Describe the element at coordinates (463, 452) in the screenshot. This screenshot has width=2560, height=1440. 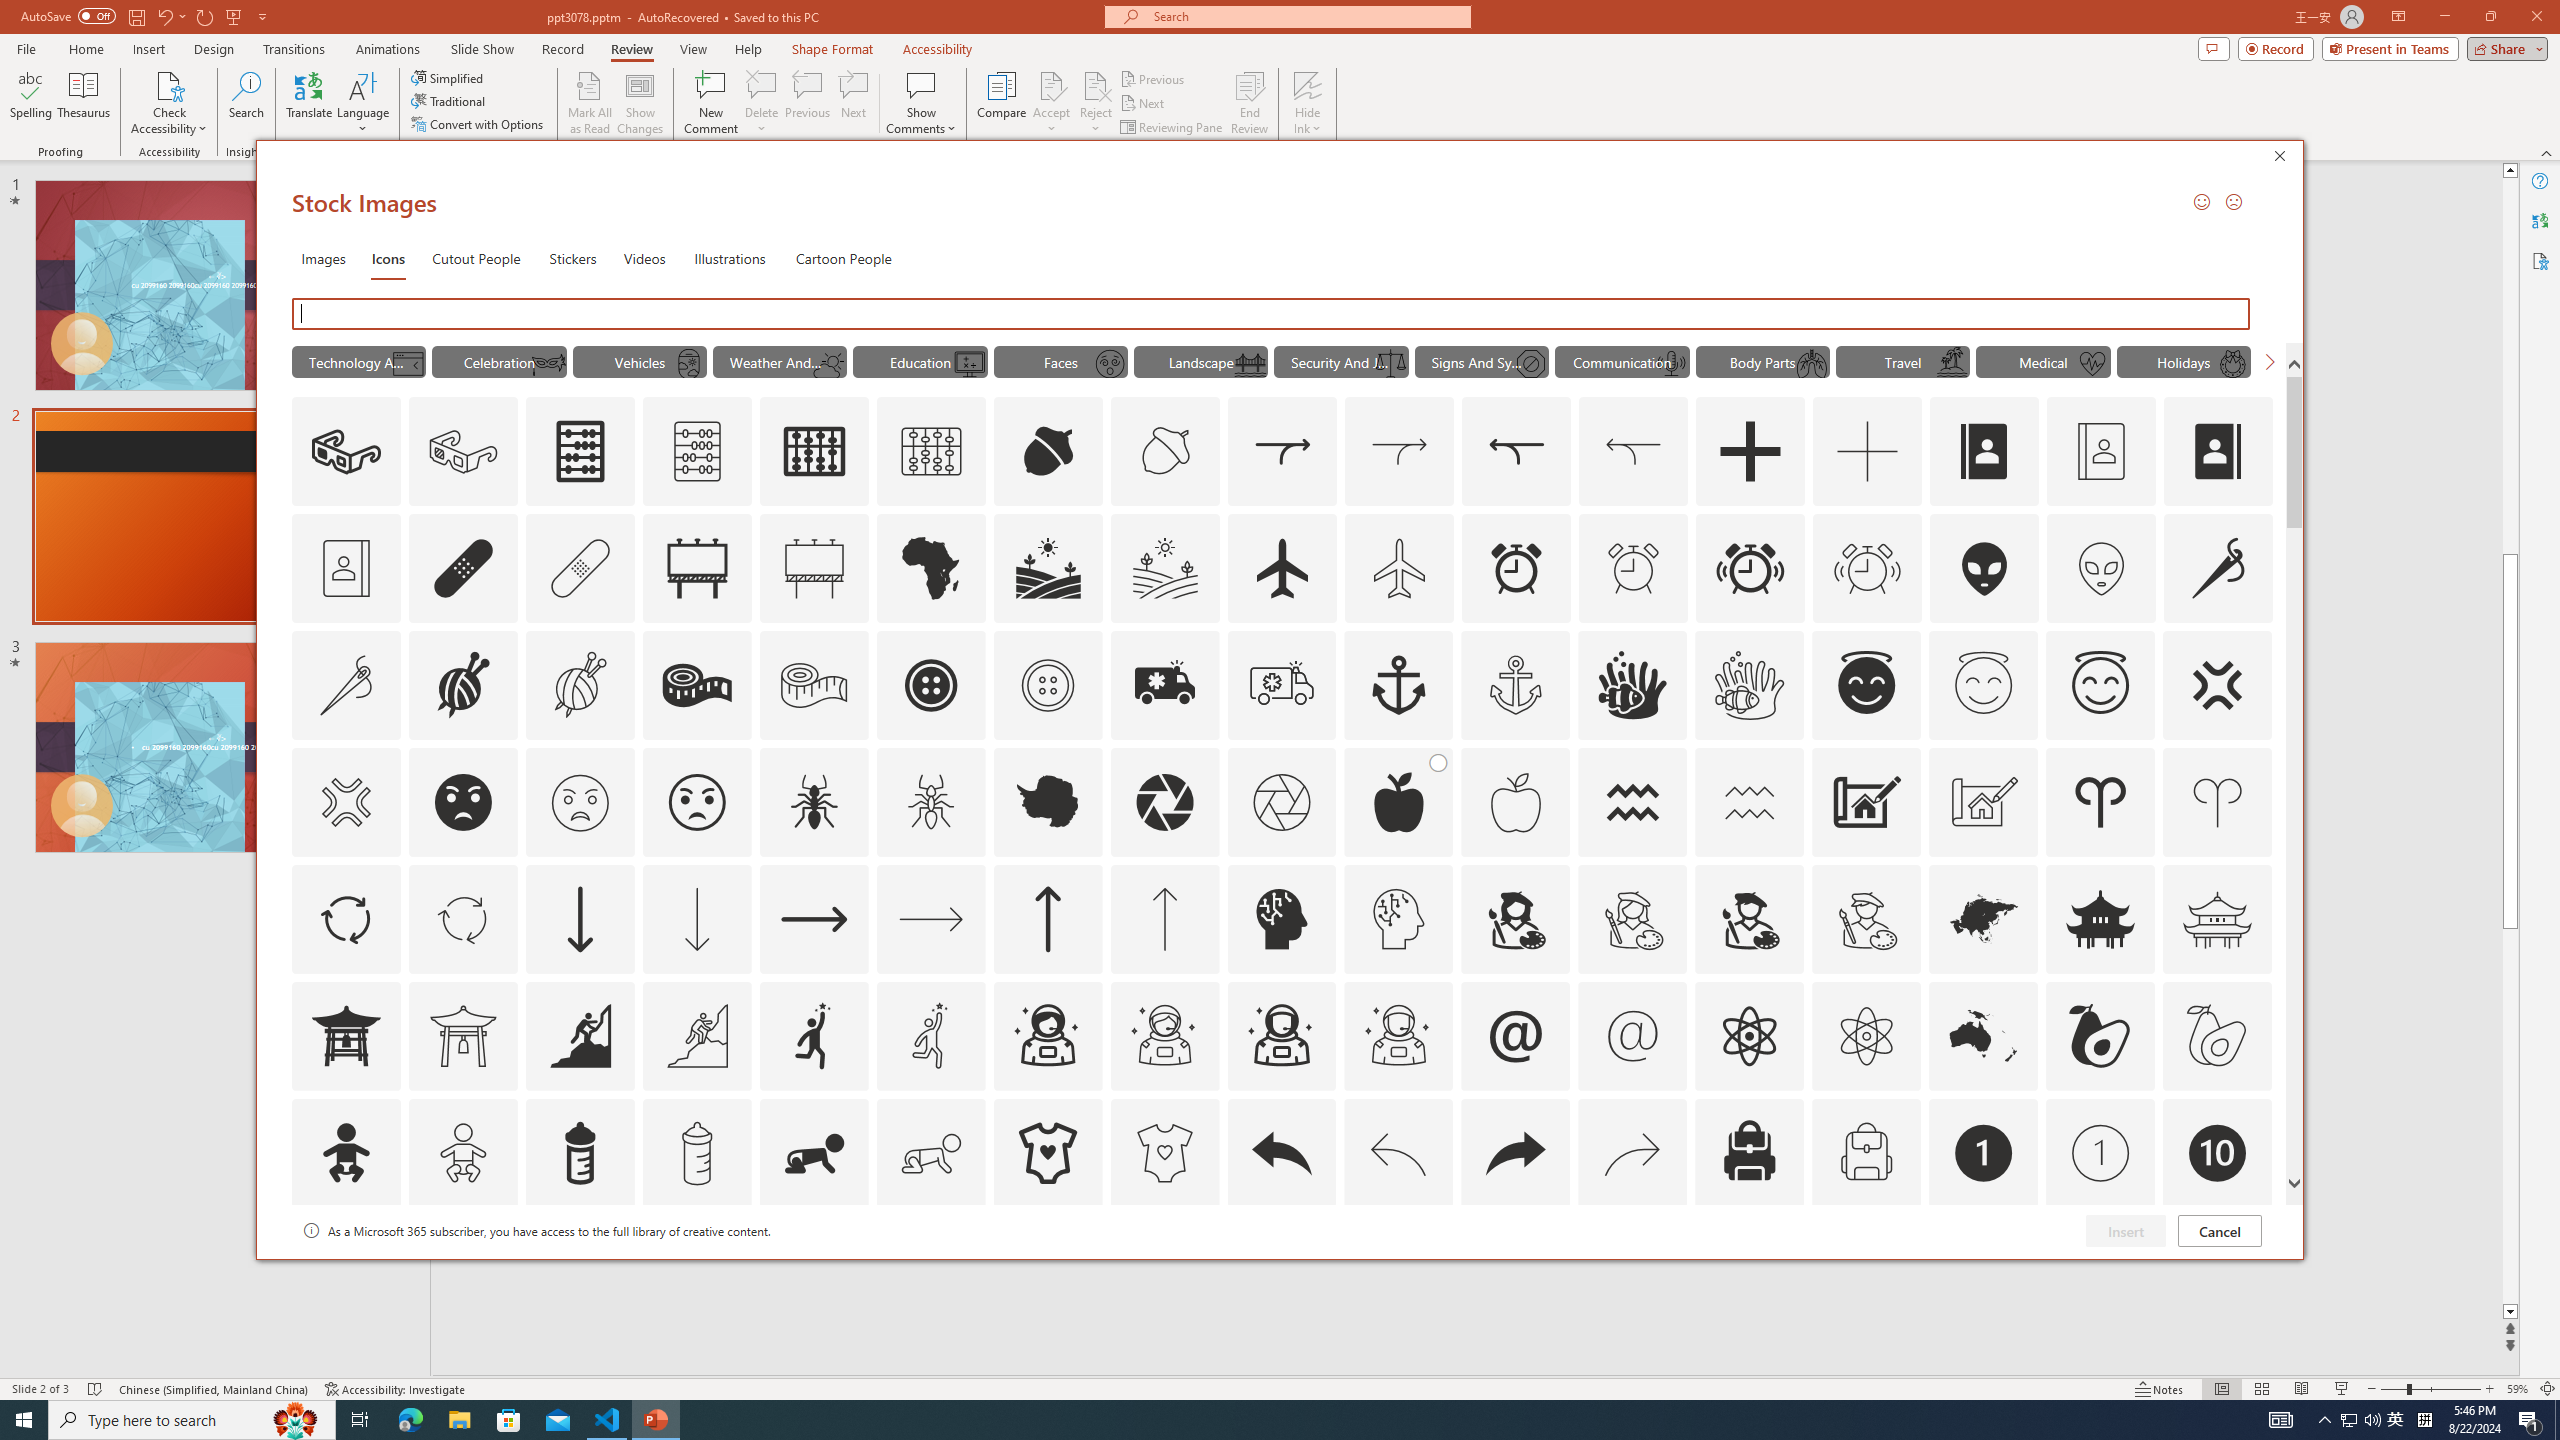
I see `AutomationID: Icons_3dGlasses_M` at that location.